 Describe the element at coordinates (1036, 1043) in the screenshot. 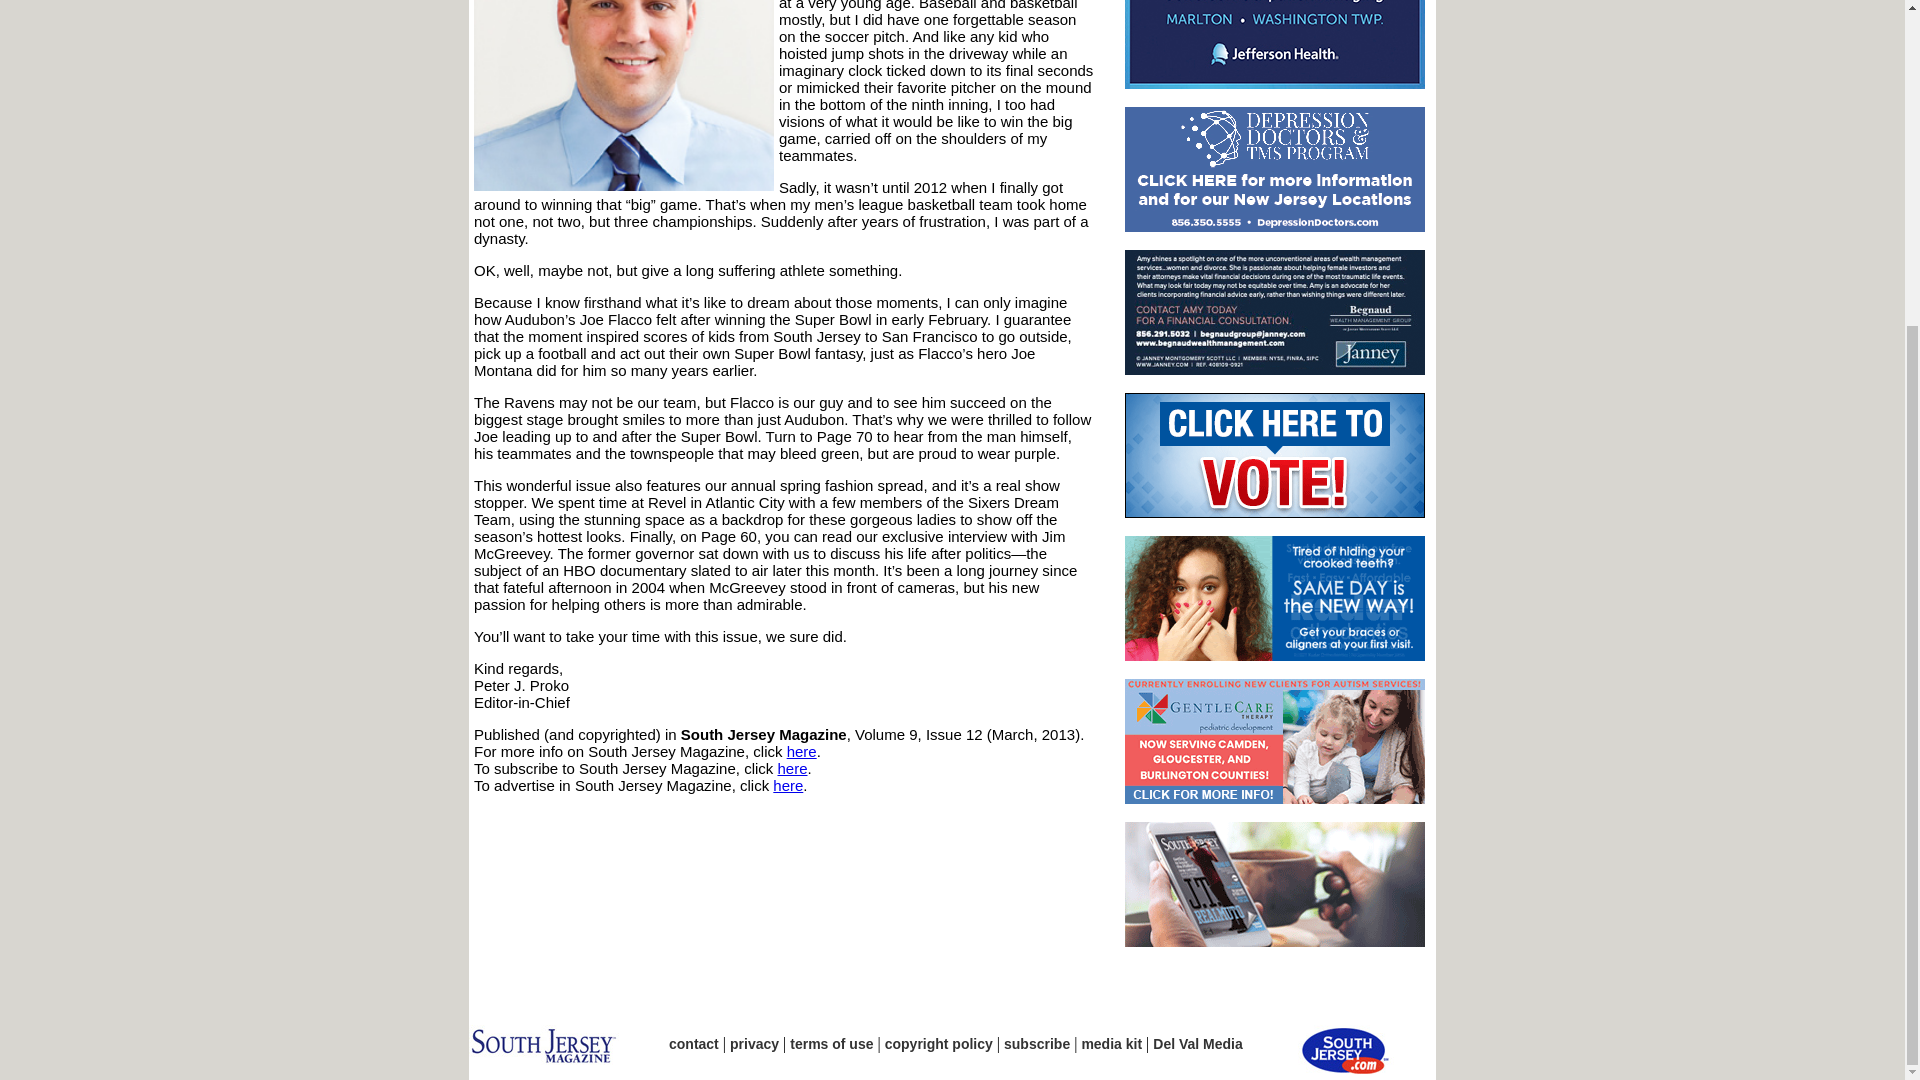

I see `subscribe` at that location.